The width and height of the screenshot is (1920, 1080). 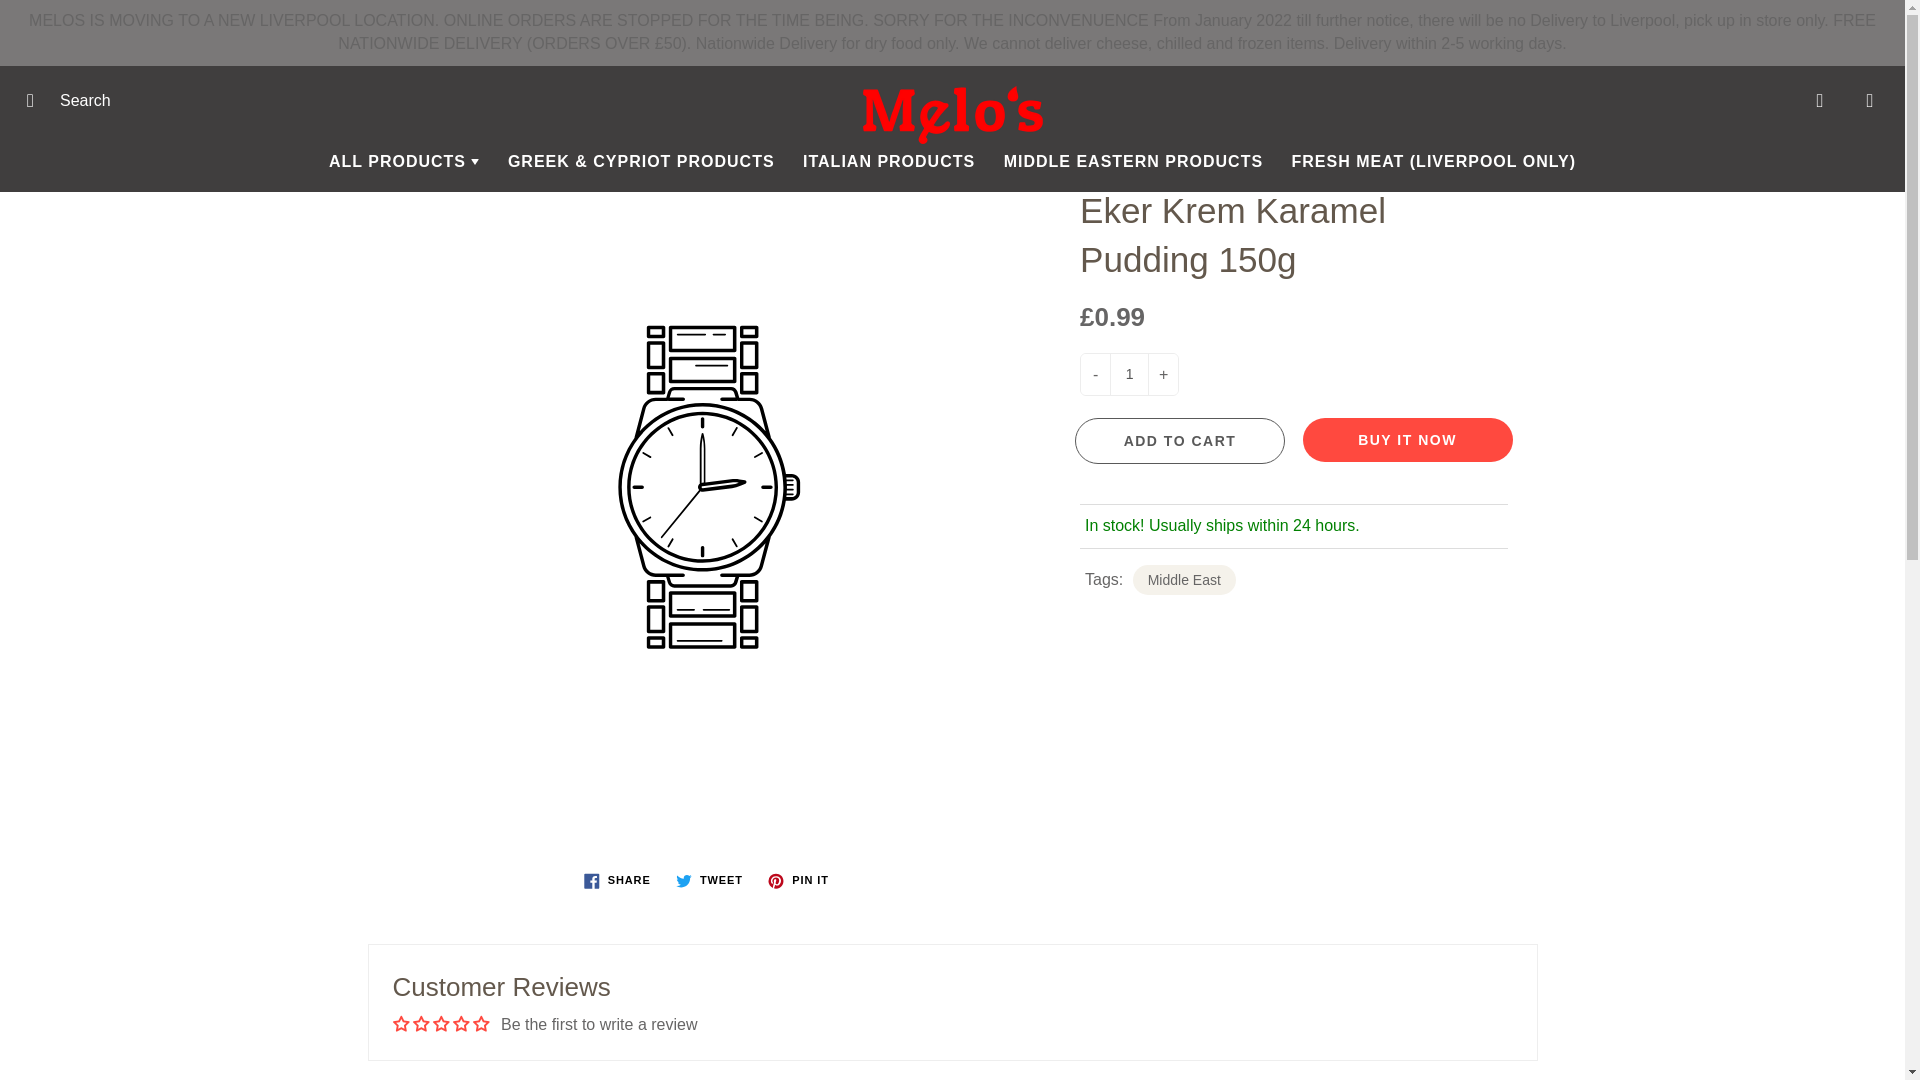 I want to click on Share on Facebook, so click(x=617, y=881).